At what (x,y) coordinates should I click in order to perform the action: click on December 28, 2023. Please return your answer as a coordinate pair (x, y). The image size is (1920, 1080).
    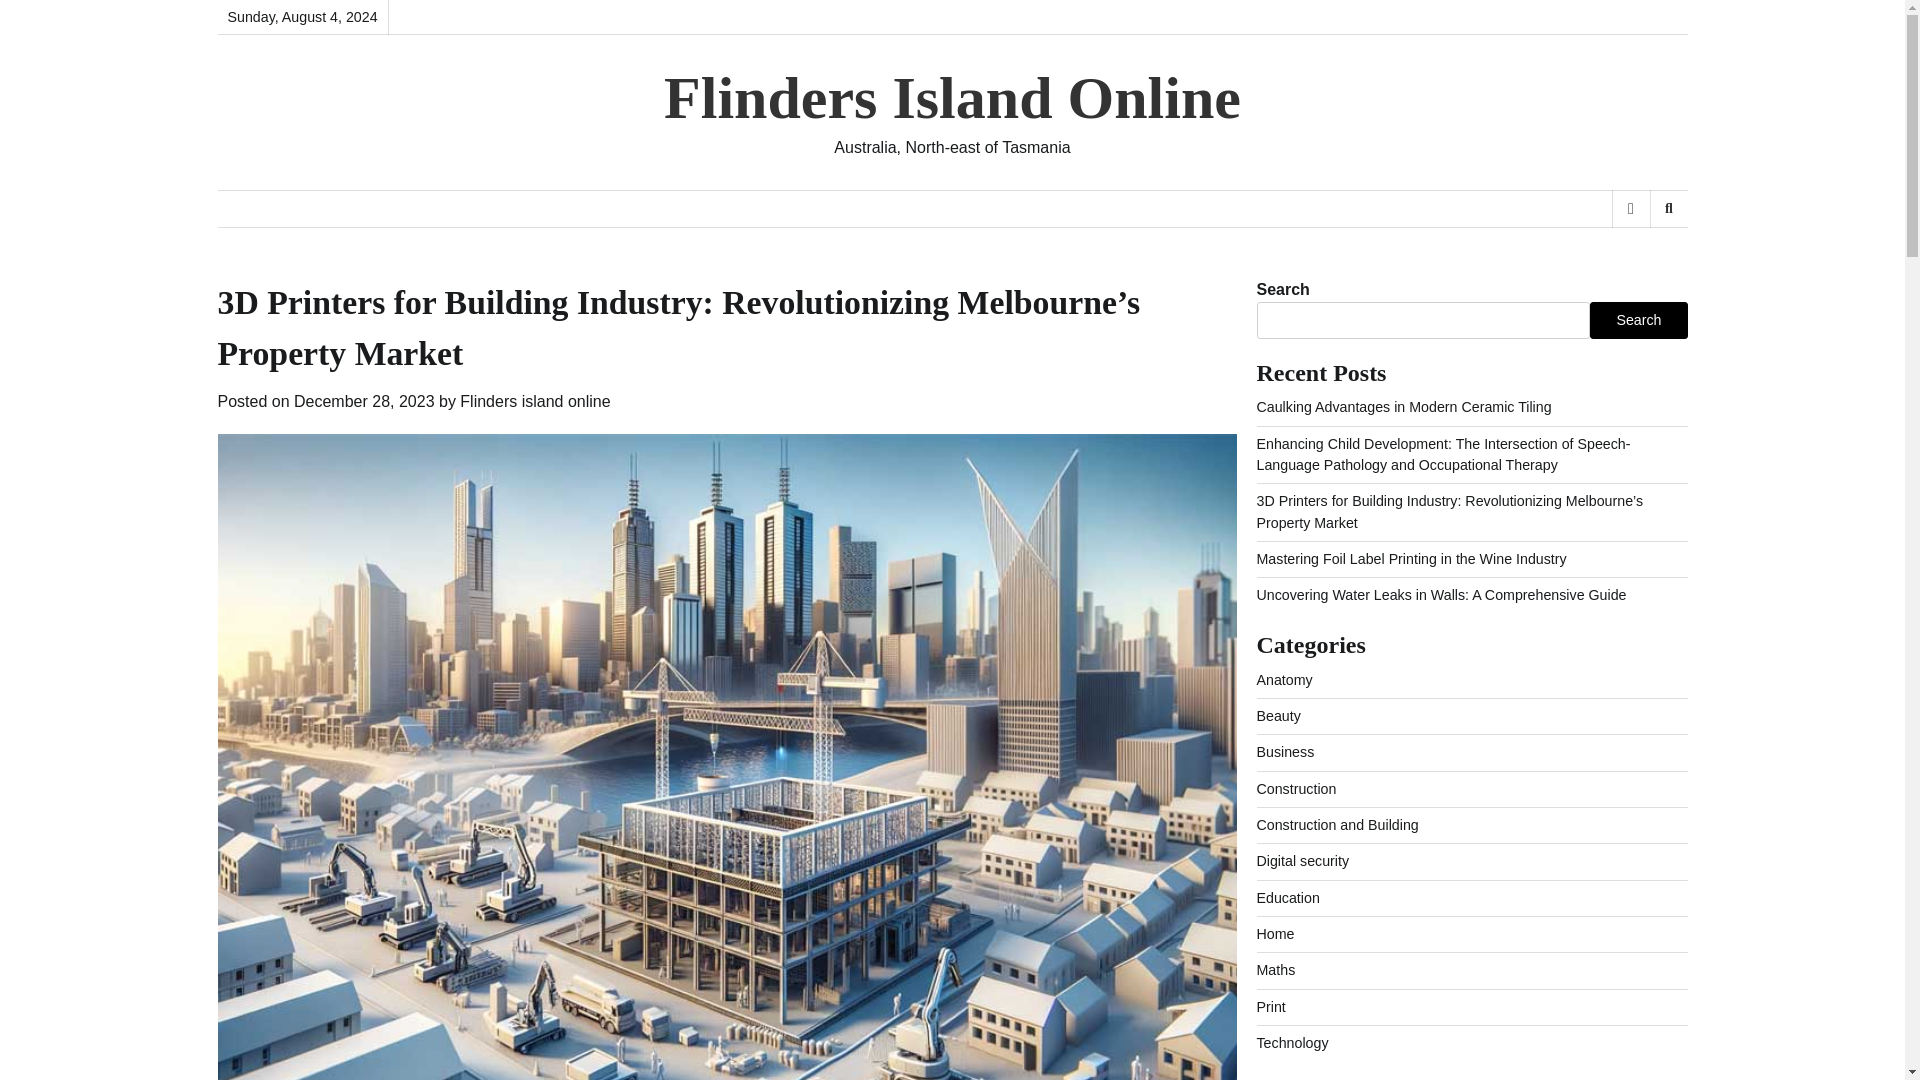
    Looking at the image, I should click on (364, 402).